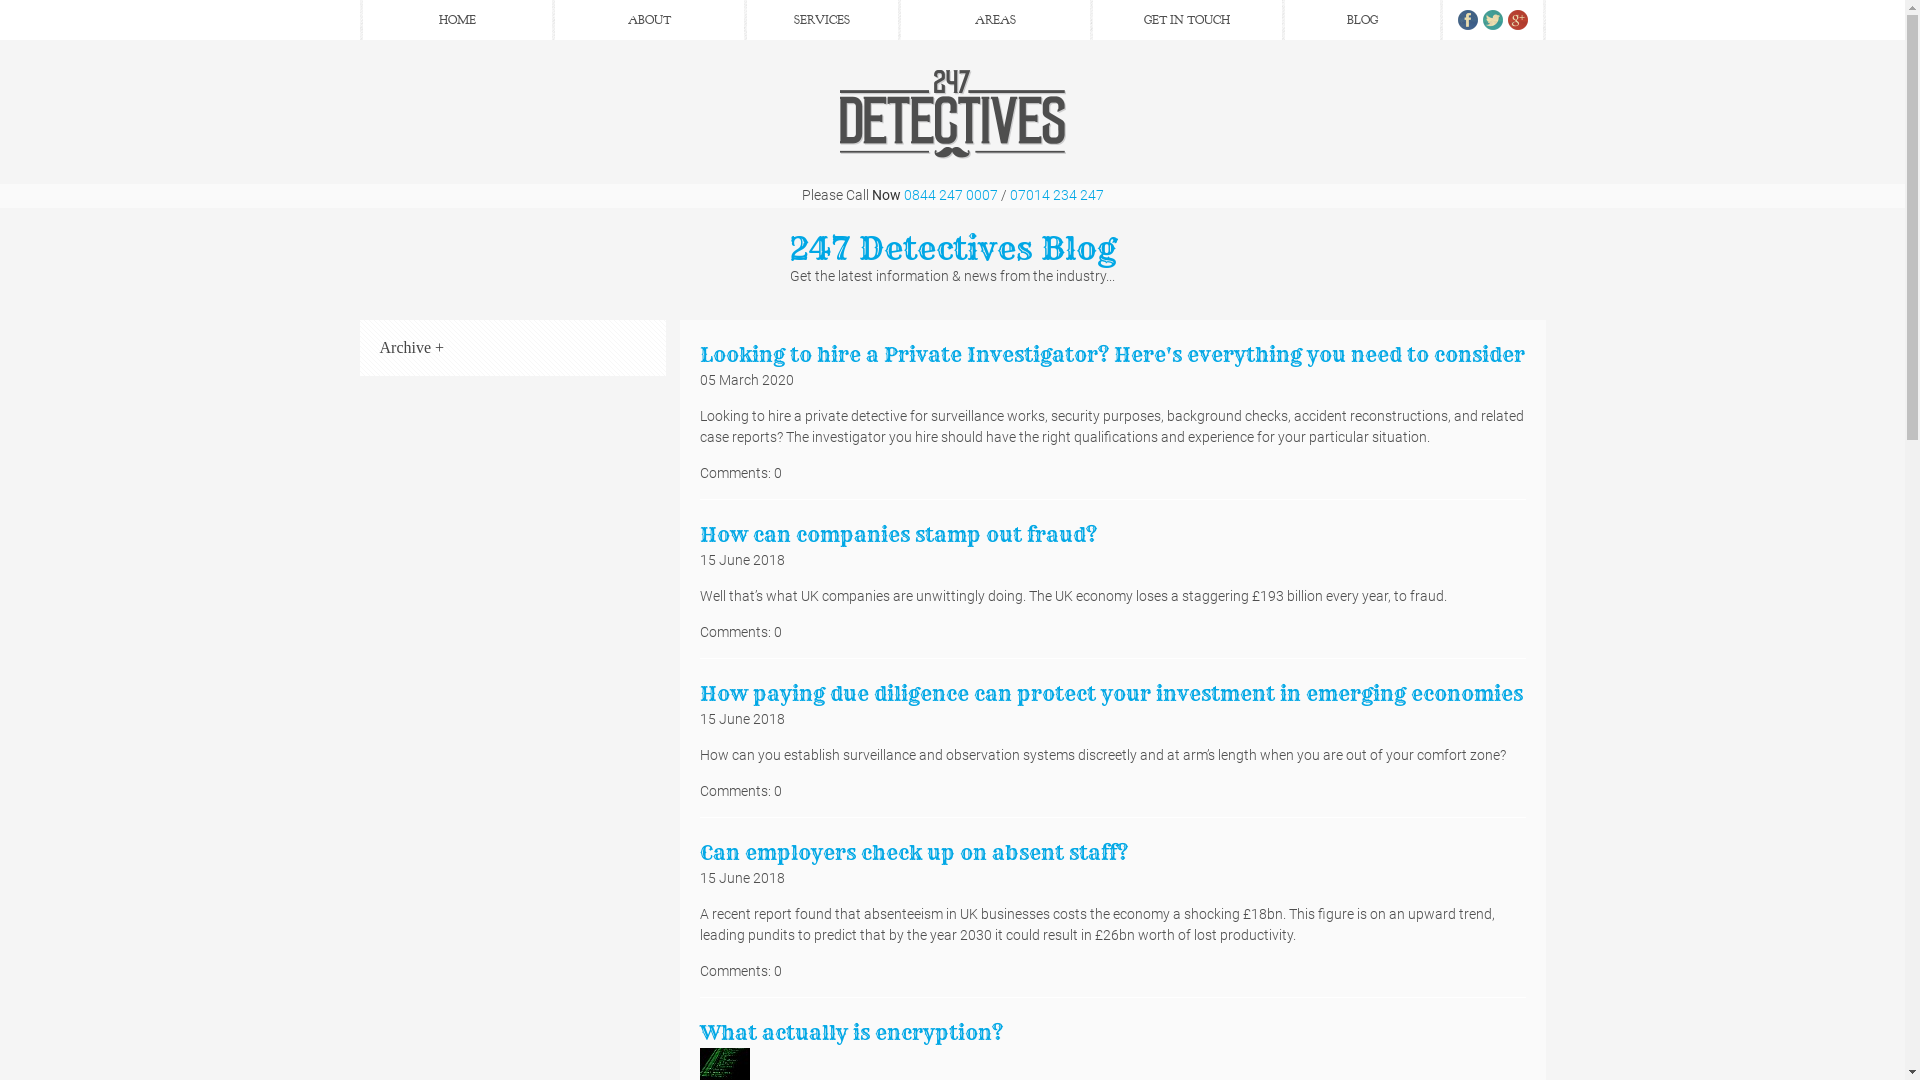 The height and width of the screenshot is (1080, 1920). Describe the element at coordinates (898, 534) in the screenshot. I see `How can companies stamp out fraud?` at that location.